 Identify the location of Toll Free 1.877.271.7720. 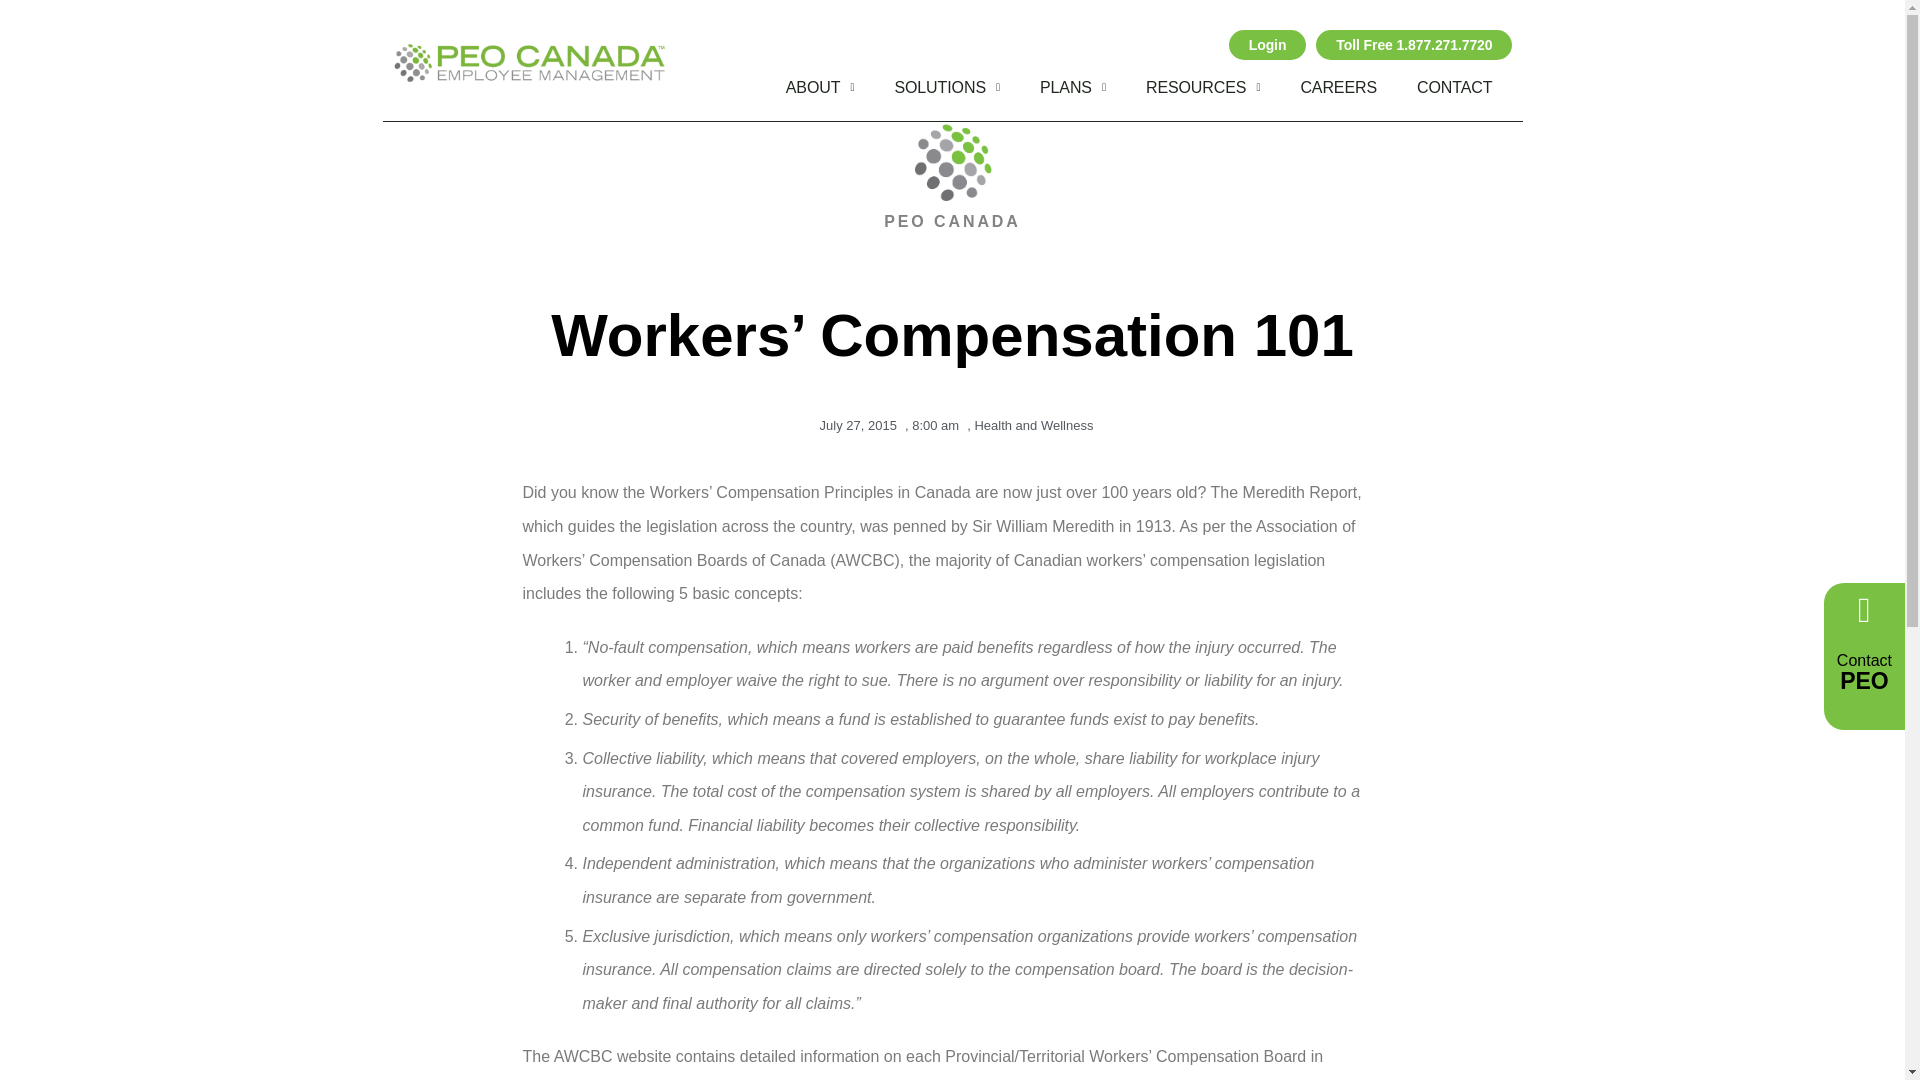
(1414, 45).